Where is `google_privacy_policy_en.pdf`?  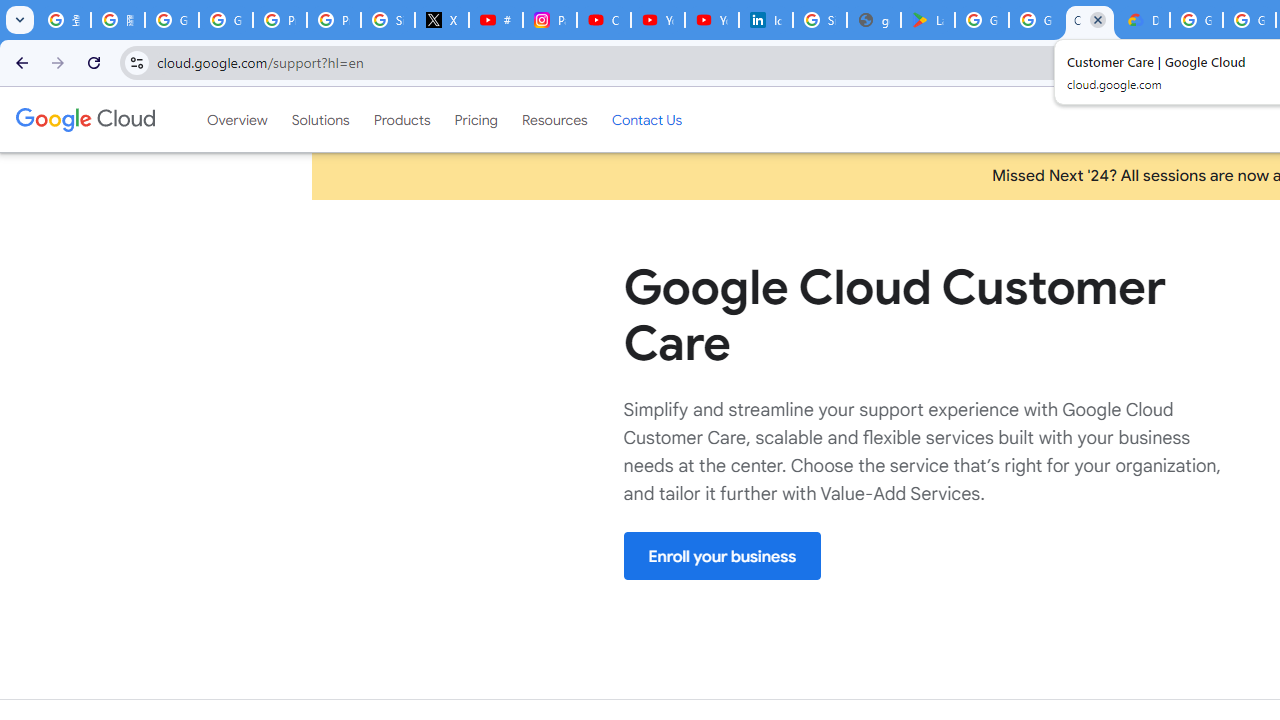 google_privacy_policy_en.pdf is located at coordinates (874, 20).